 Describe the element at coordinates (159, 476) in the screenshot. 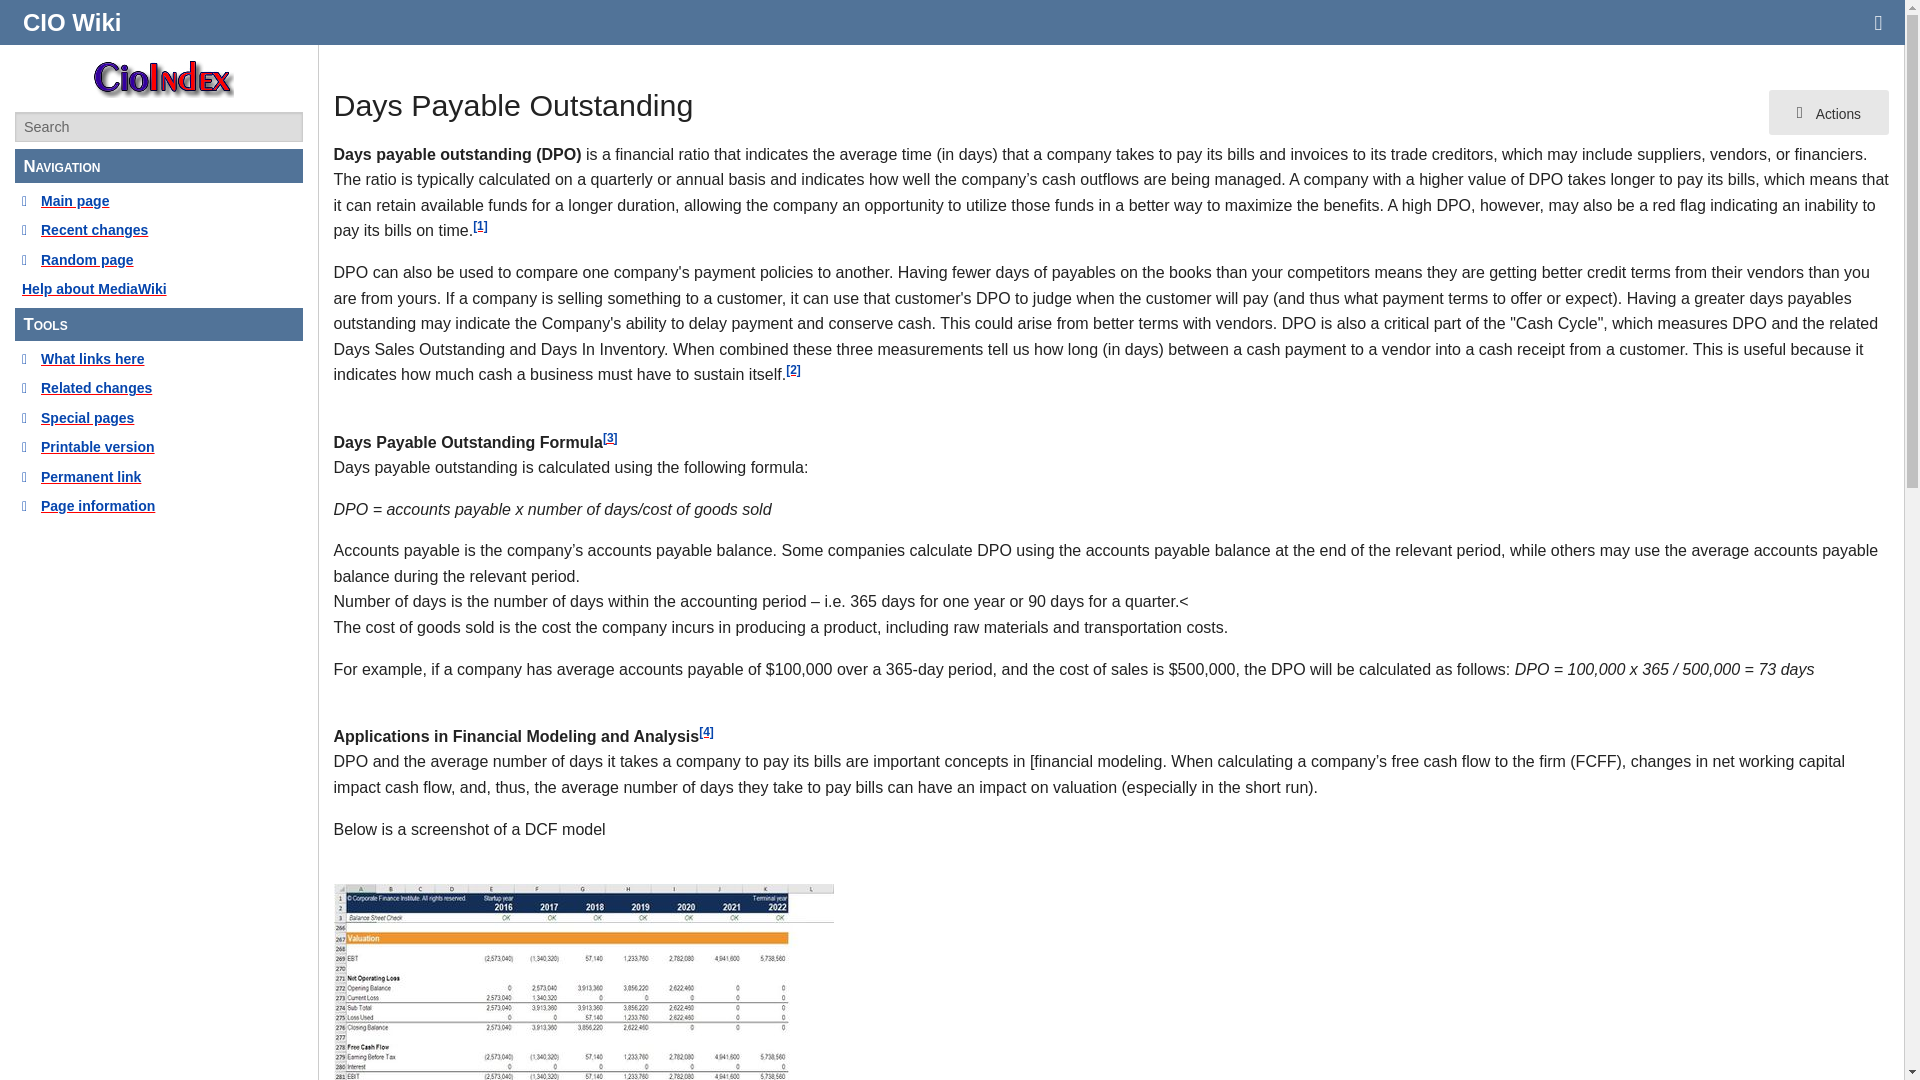

I see `Permanent link` at that location.